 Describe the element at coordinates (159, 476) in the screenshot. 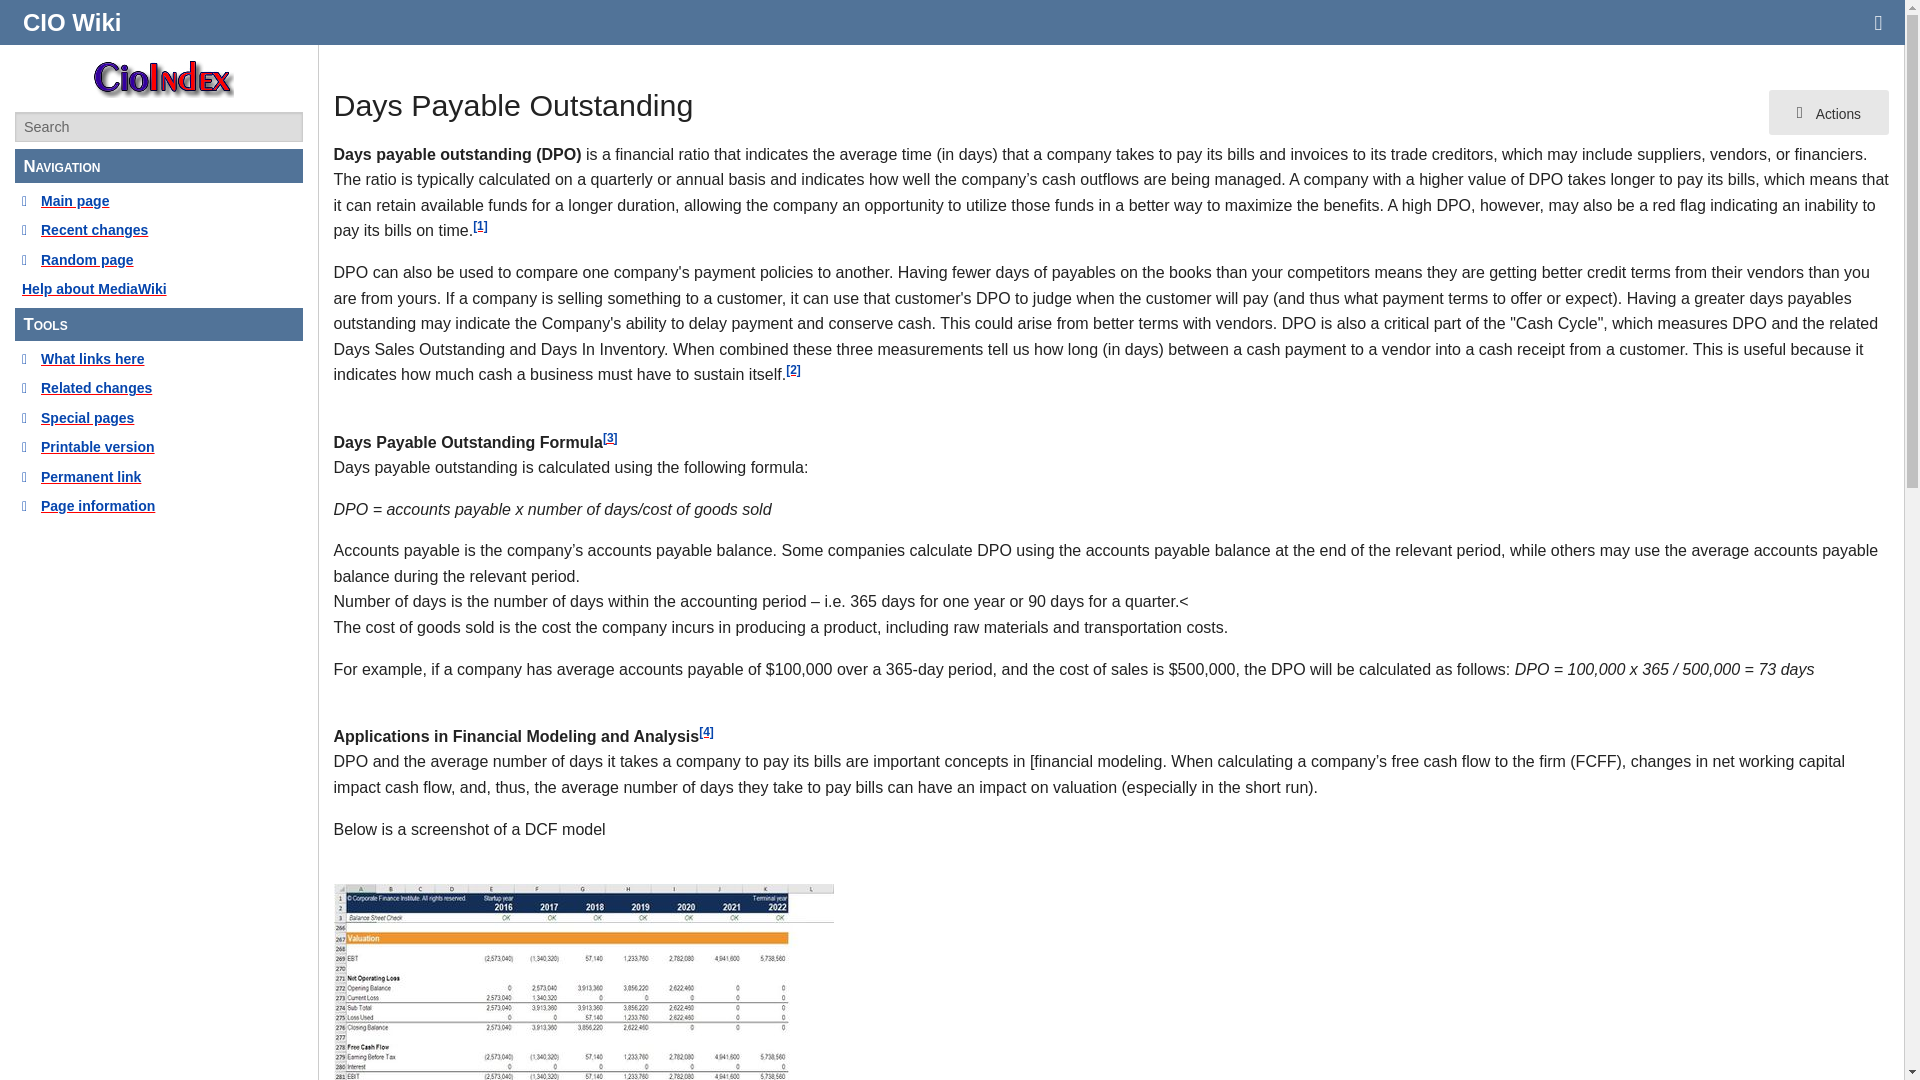

I see `Permanent link` at that location.